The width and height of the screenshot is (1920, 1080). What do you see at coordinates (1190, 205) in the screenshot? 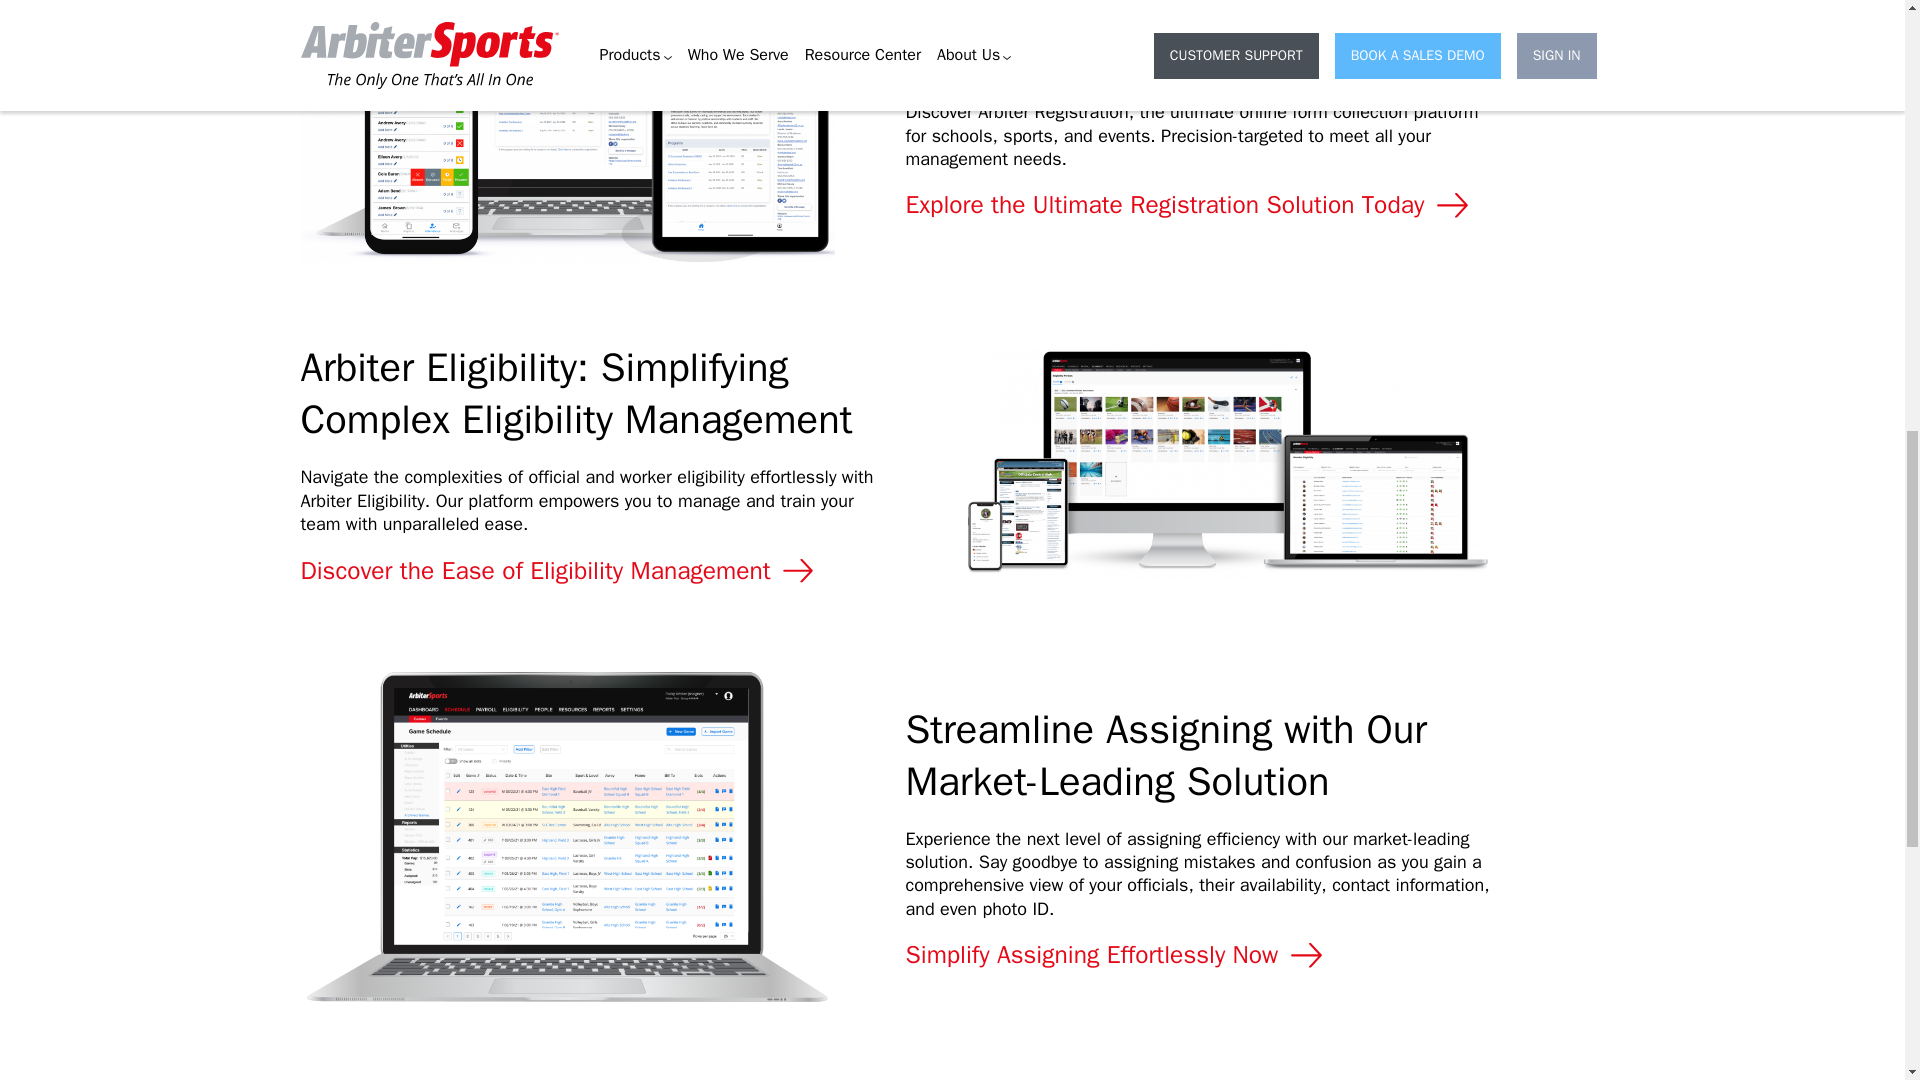
I see `Explore the Ultimate Registration Solution Today` at bounding box center [1190, 205].